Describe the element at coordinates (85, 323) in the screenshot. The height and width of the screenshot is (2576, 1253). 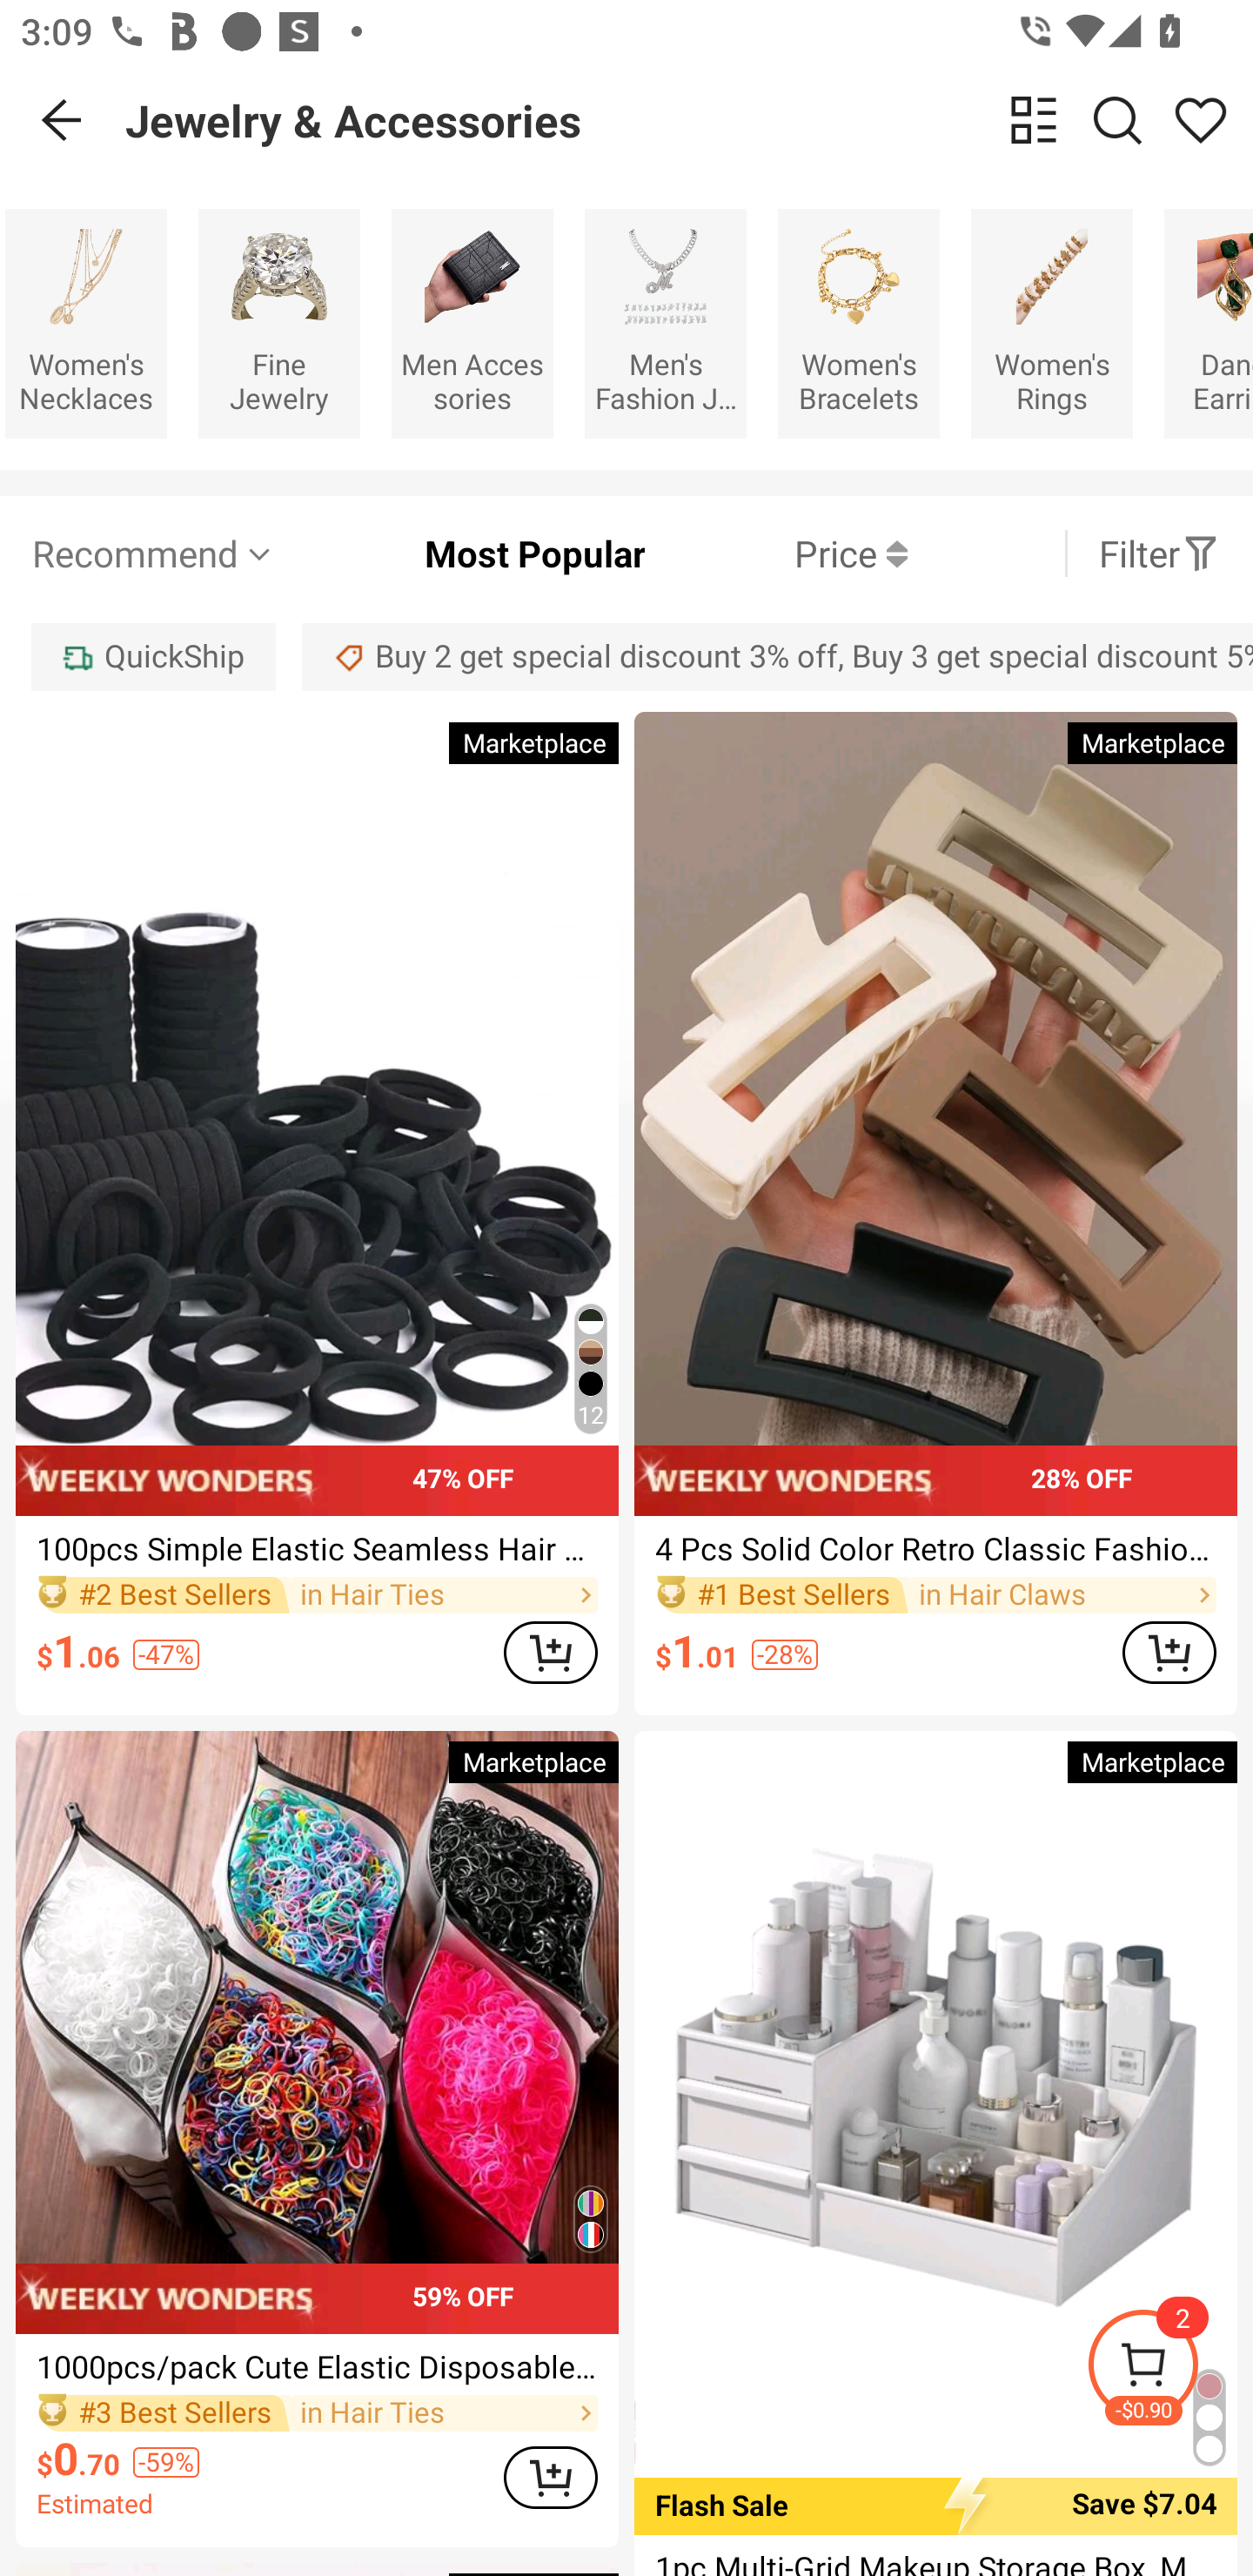
I see `Women's Necklaces` at that location.